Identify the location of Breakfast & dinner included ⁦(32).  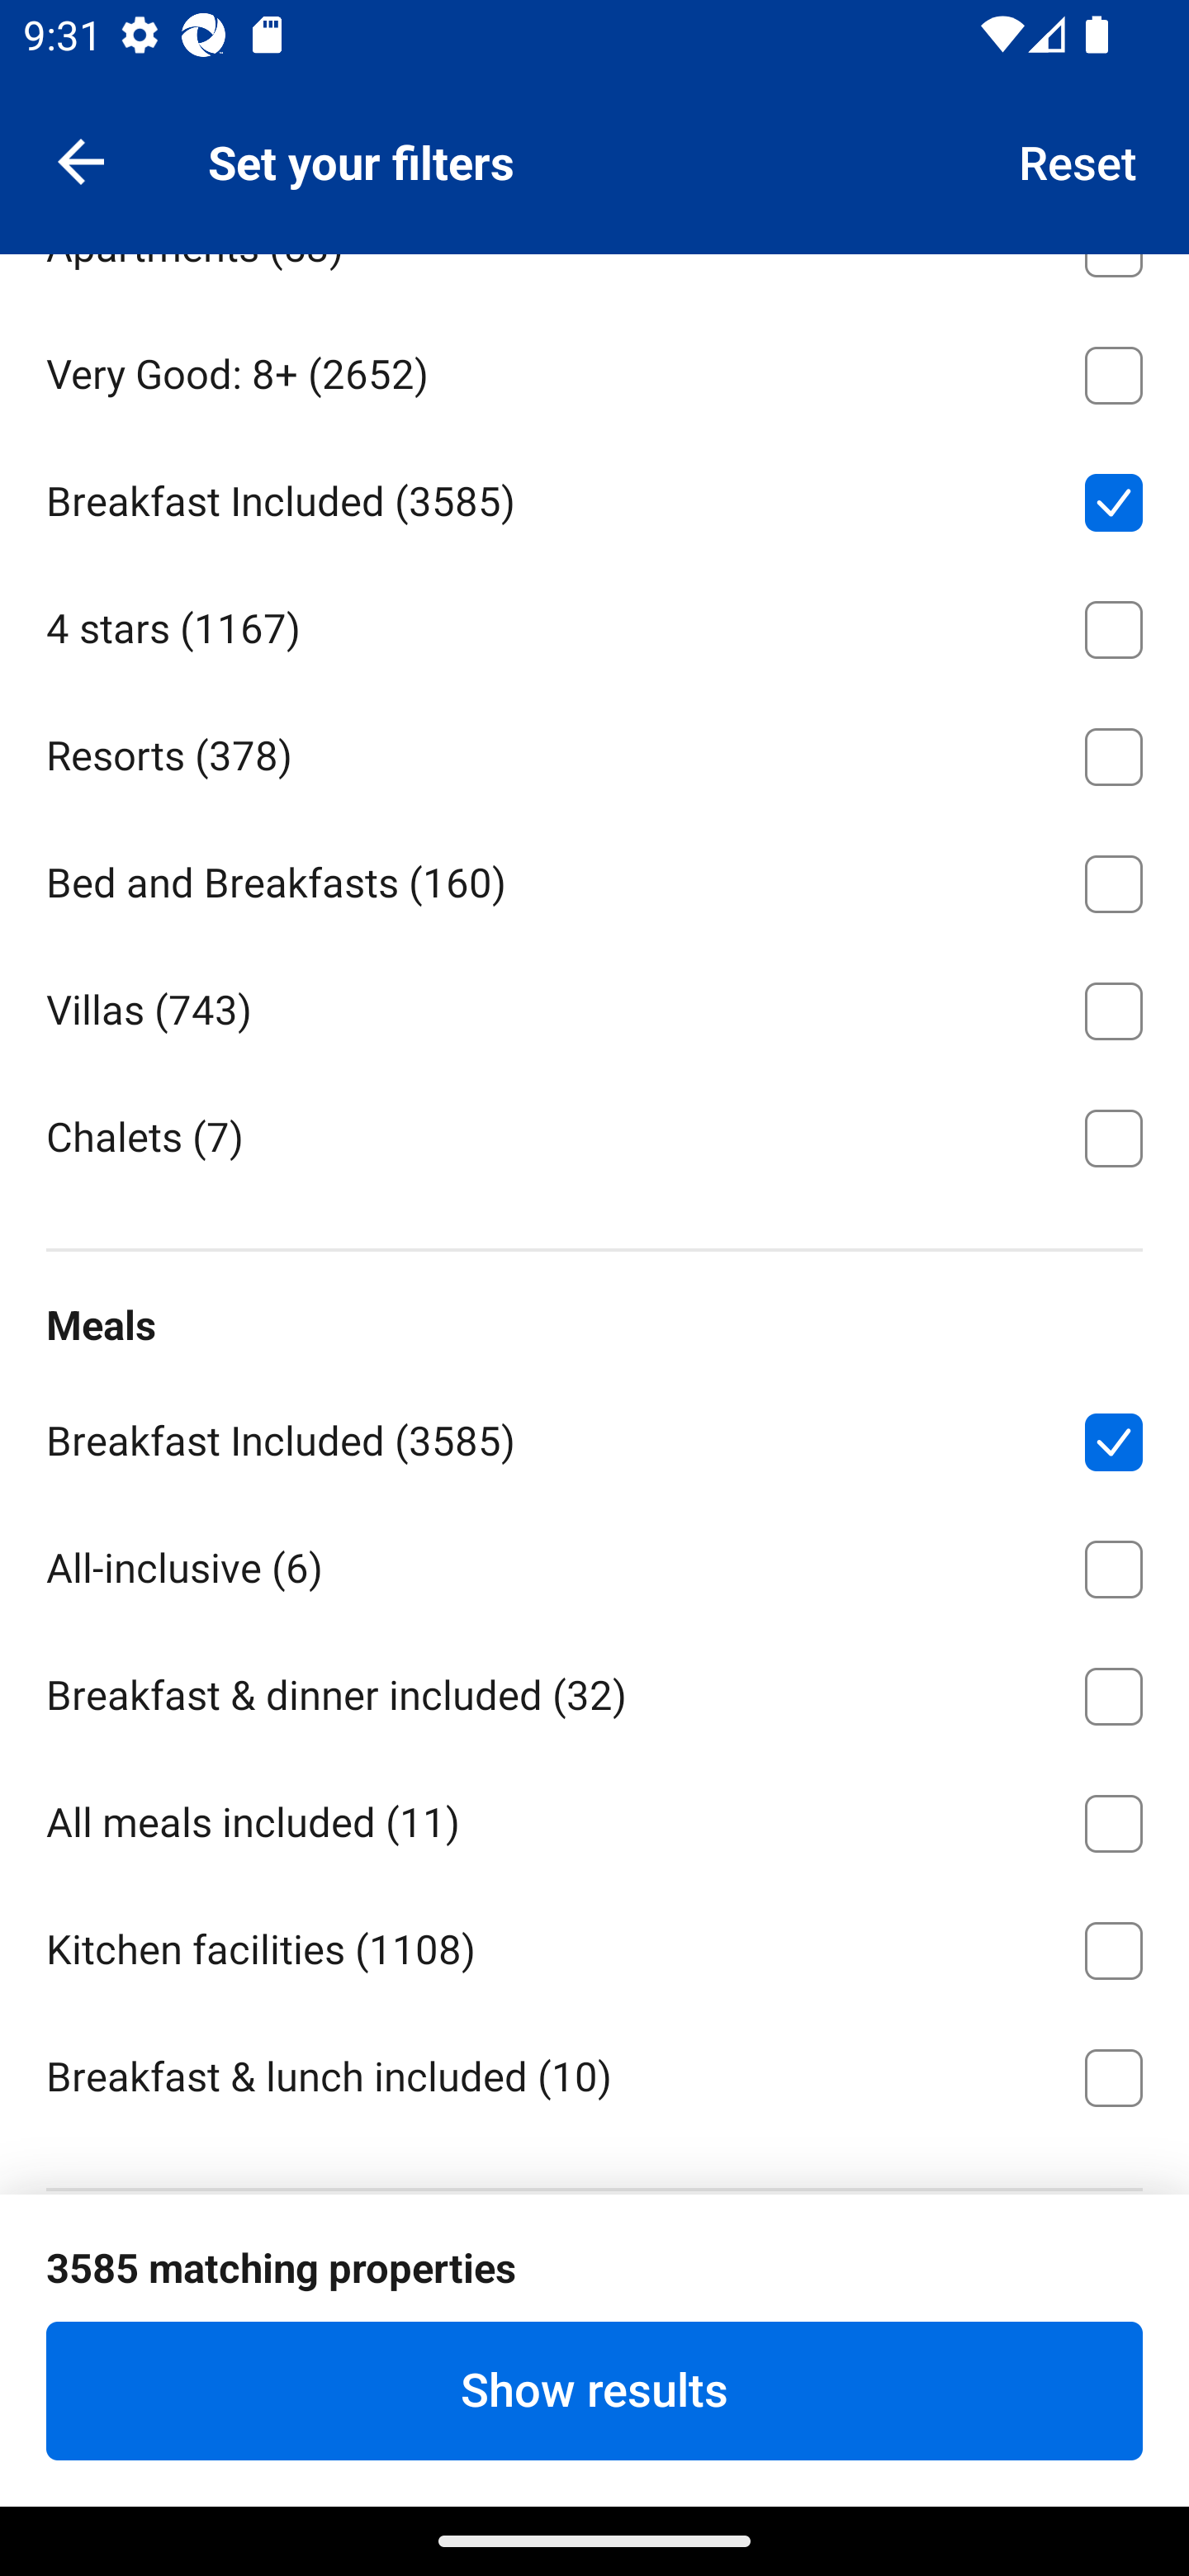
(594, 1691).